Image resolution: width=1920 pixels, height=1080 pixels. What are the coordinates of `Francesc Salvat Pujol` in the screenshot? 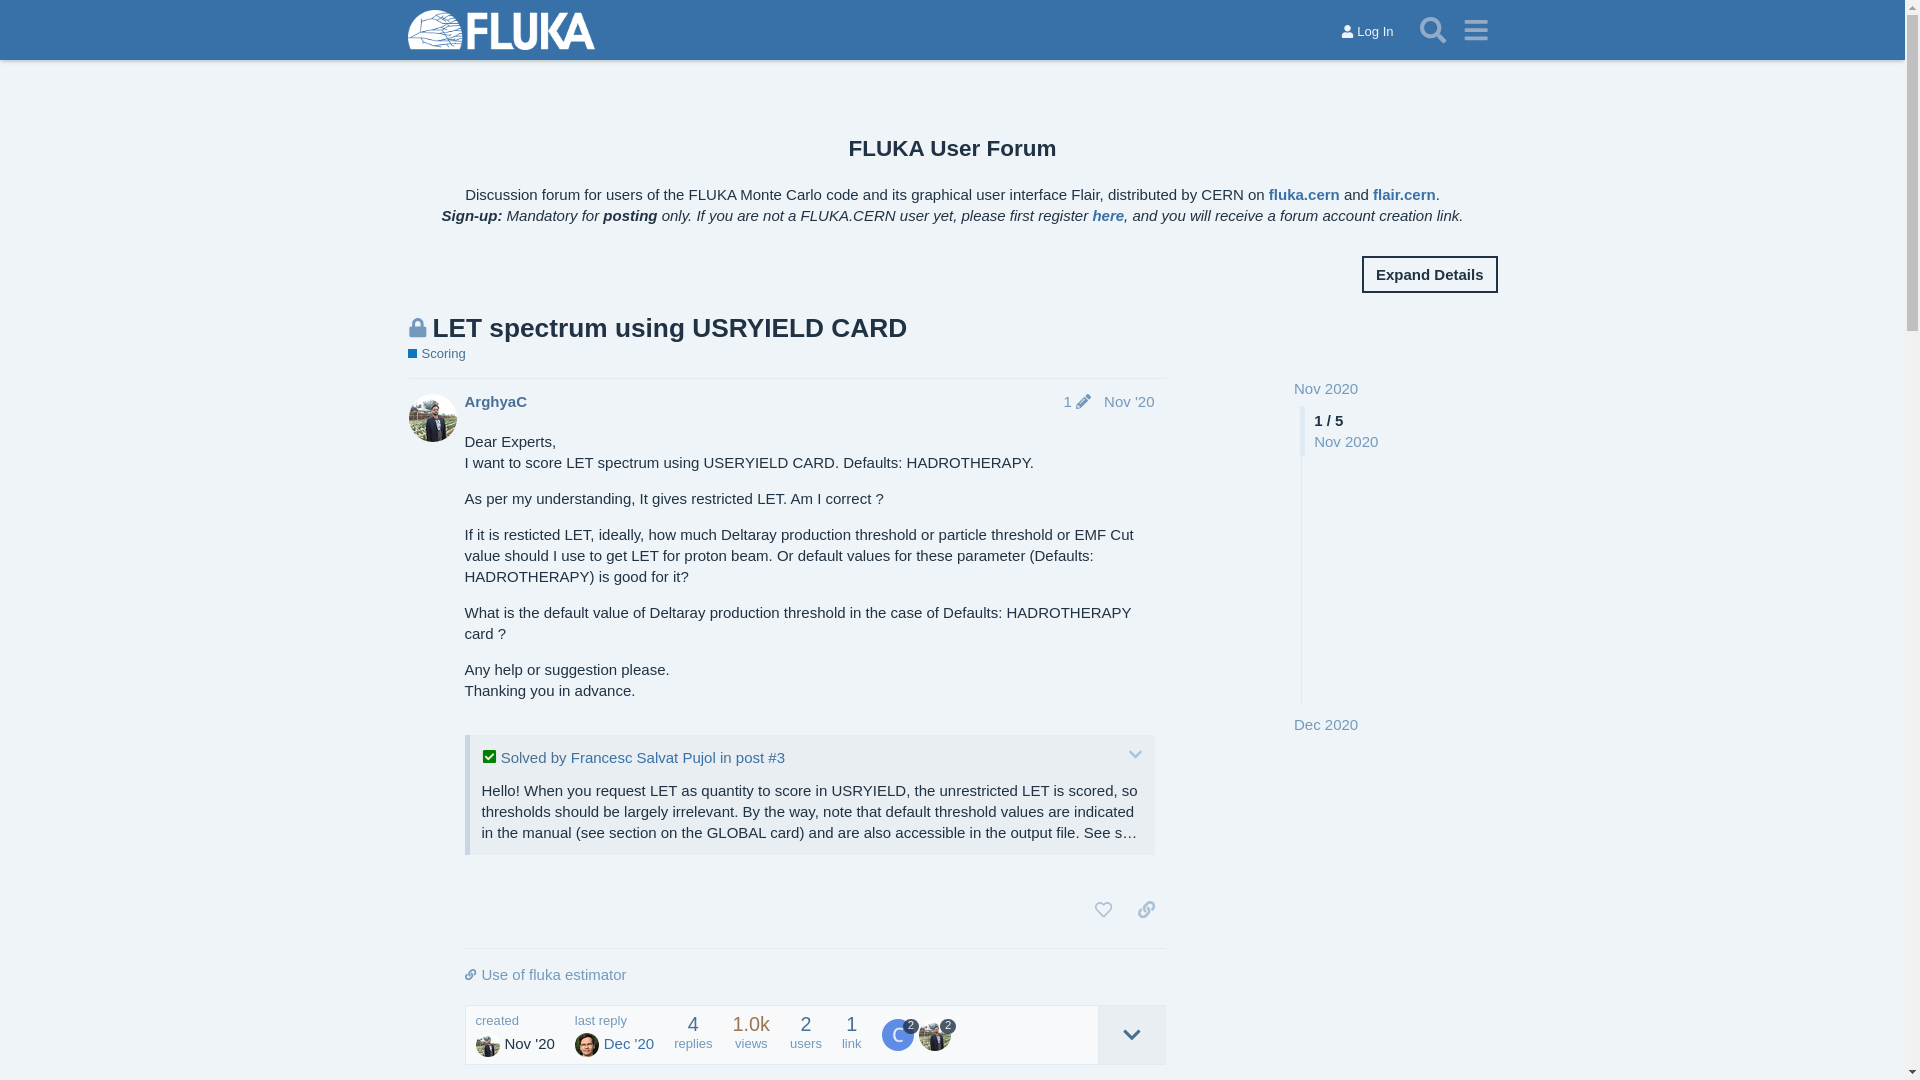 It's located at (898, 1035).